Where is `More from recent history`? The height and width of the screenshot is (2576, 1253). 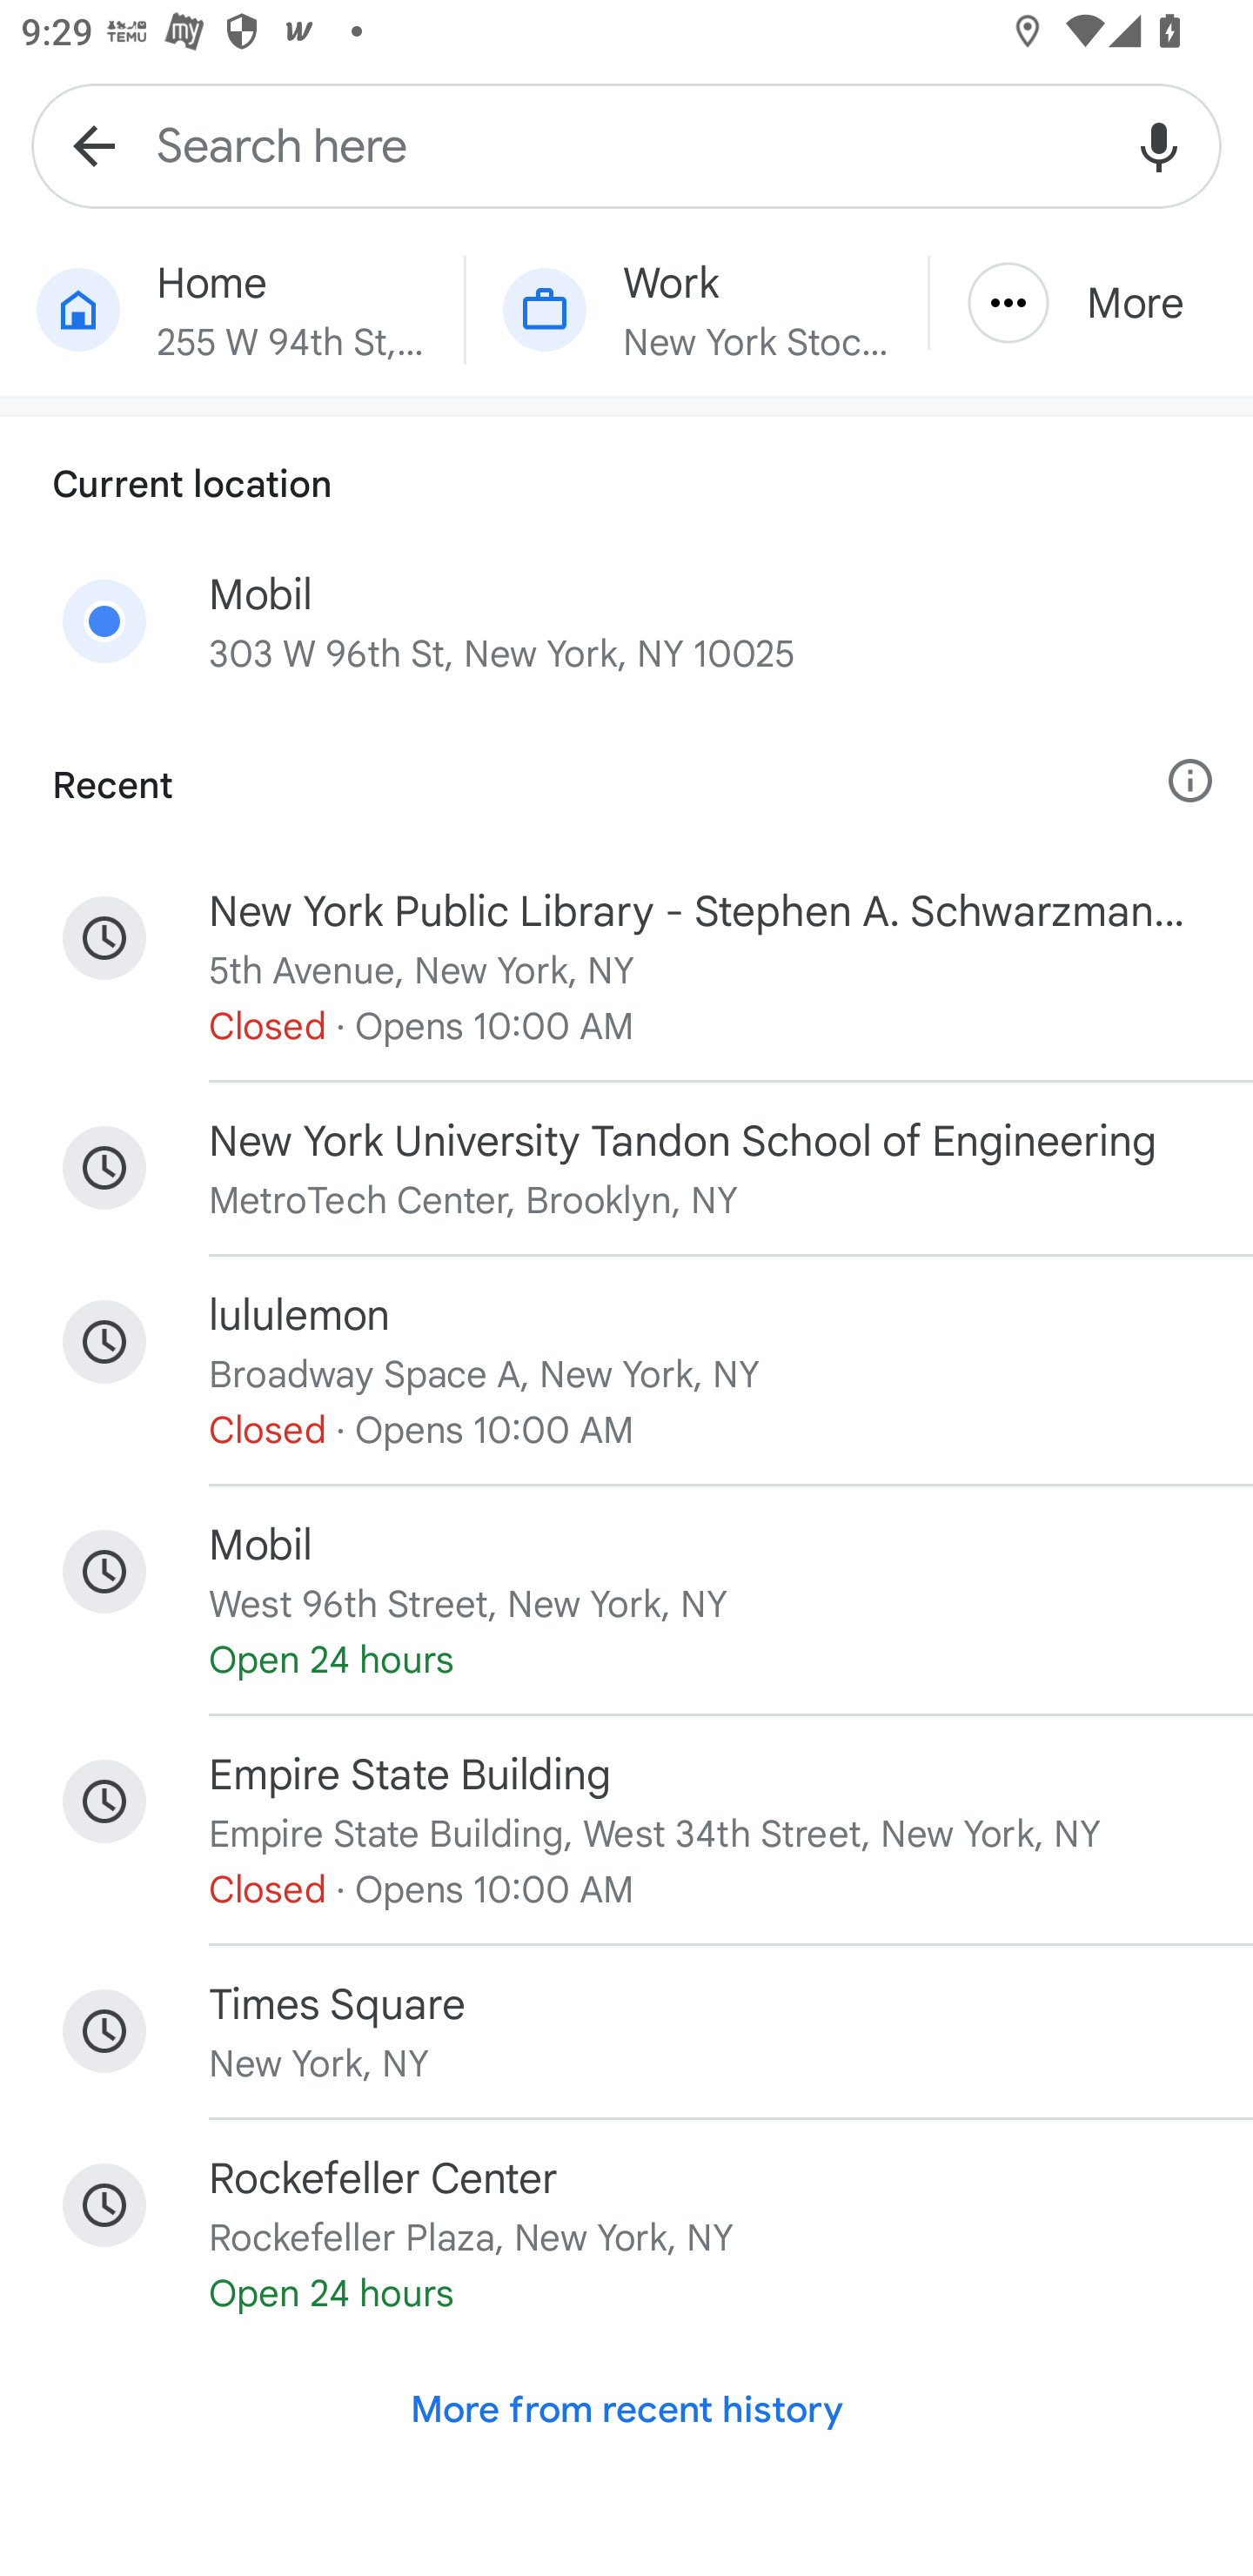
More from recent history is located at coordinates (626, 2409).